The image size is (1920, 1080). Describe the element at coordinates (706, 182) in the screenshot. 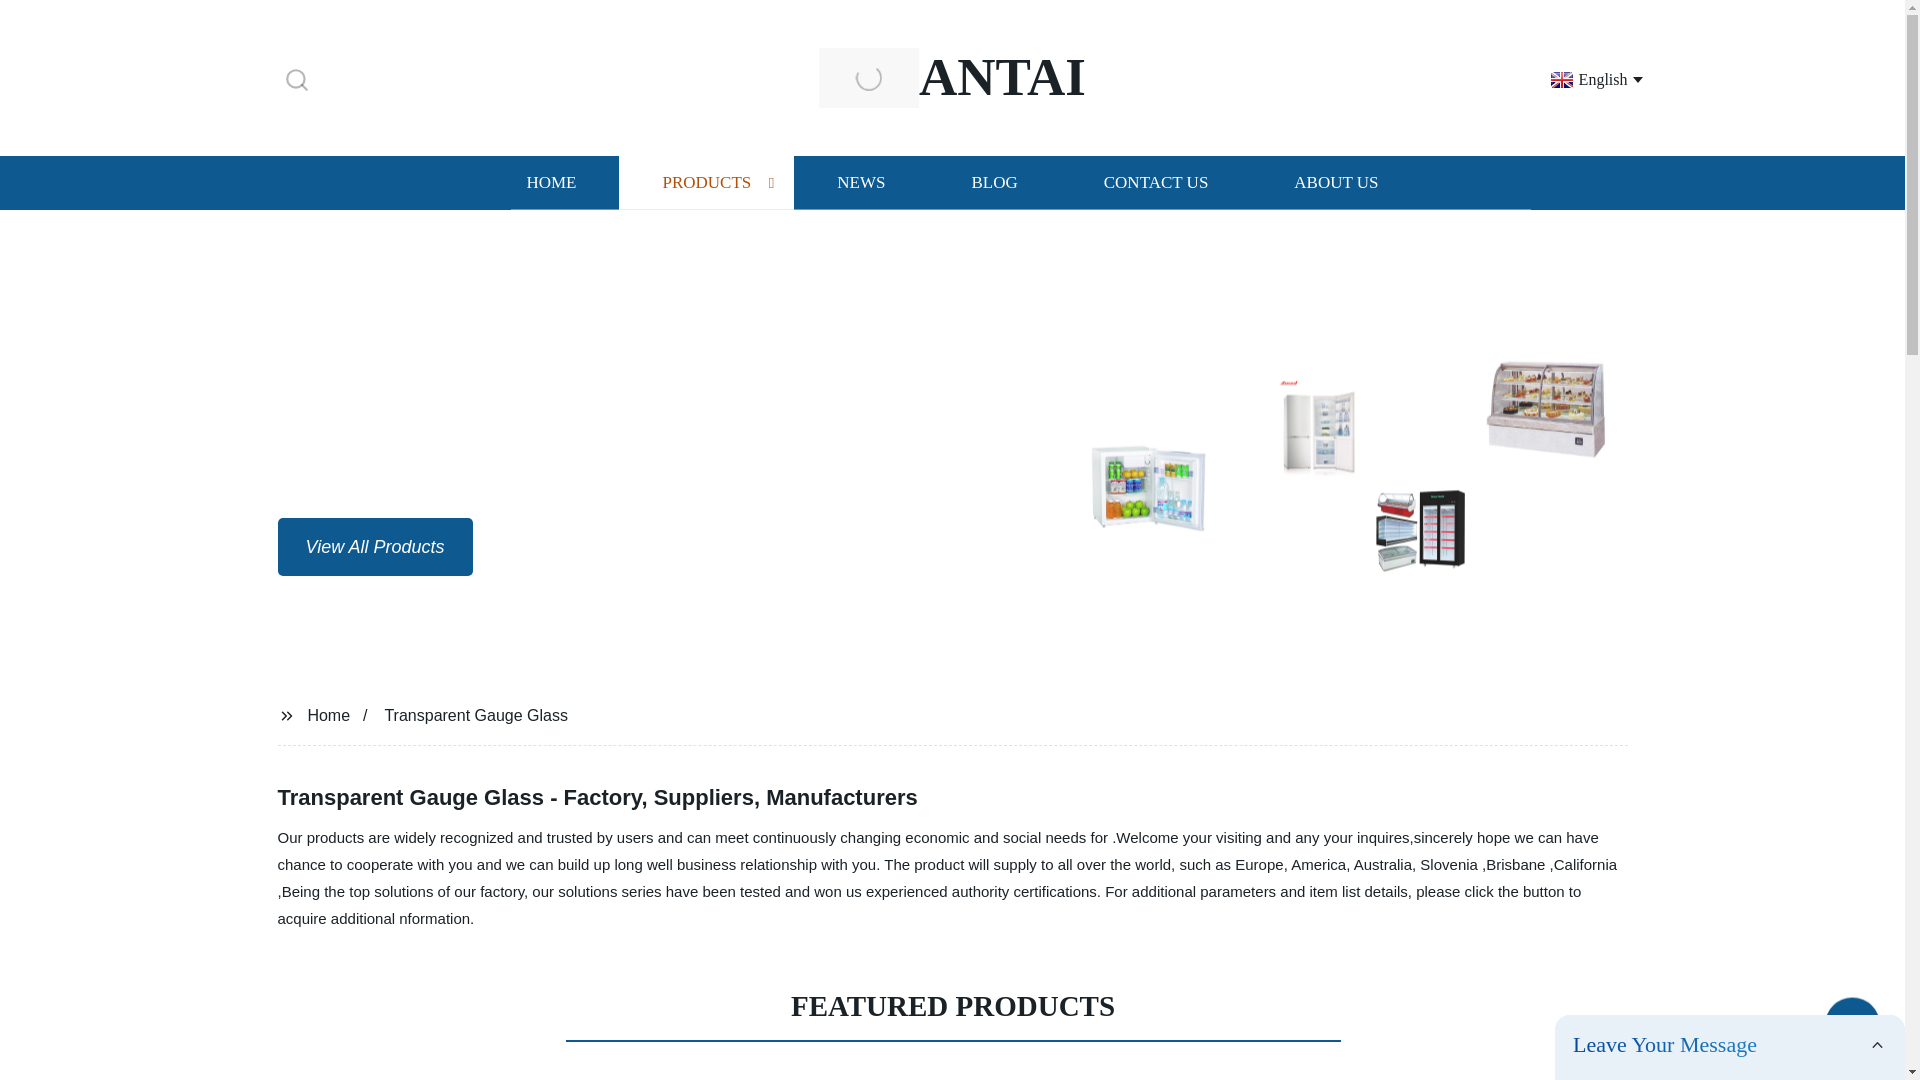

I see `PRODUCTS` at that location.